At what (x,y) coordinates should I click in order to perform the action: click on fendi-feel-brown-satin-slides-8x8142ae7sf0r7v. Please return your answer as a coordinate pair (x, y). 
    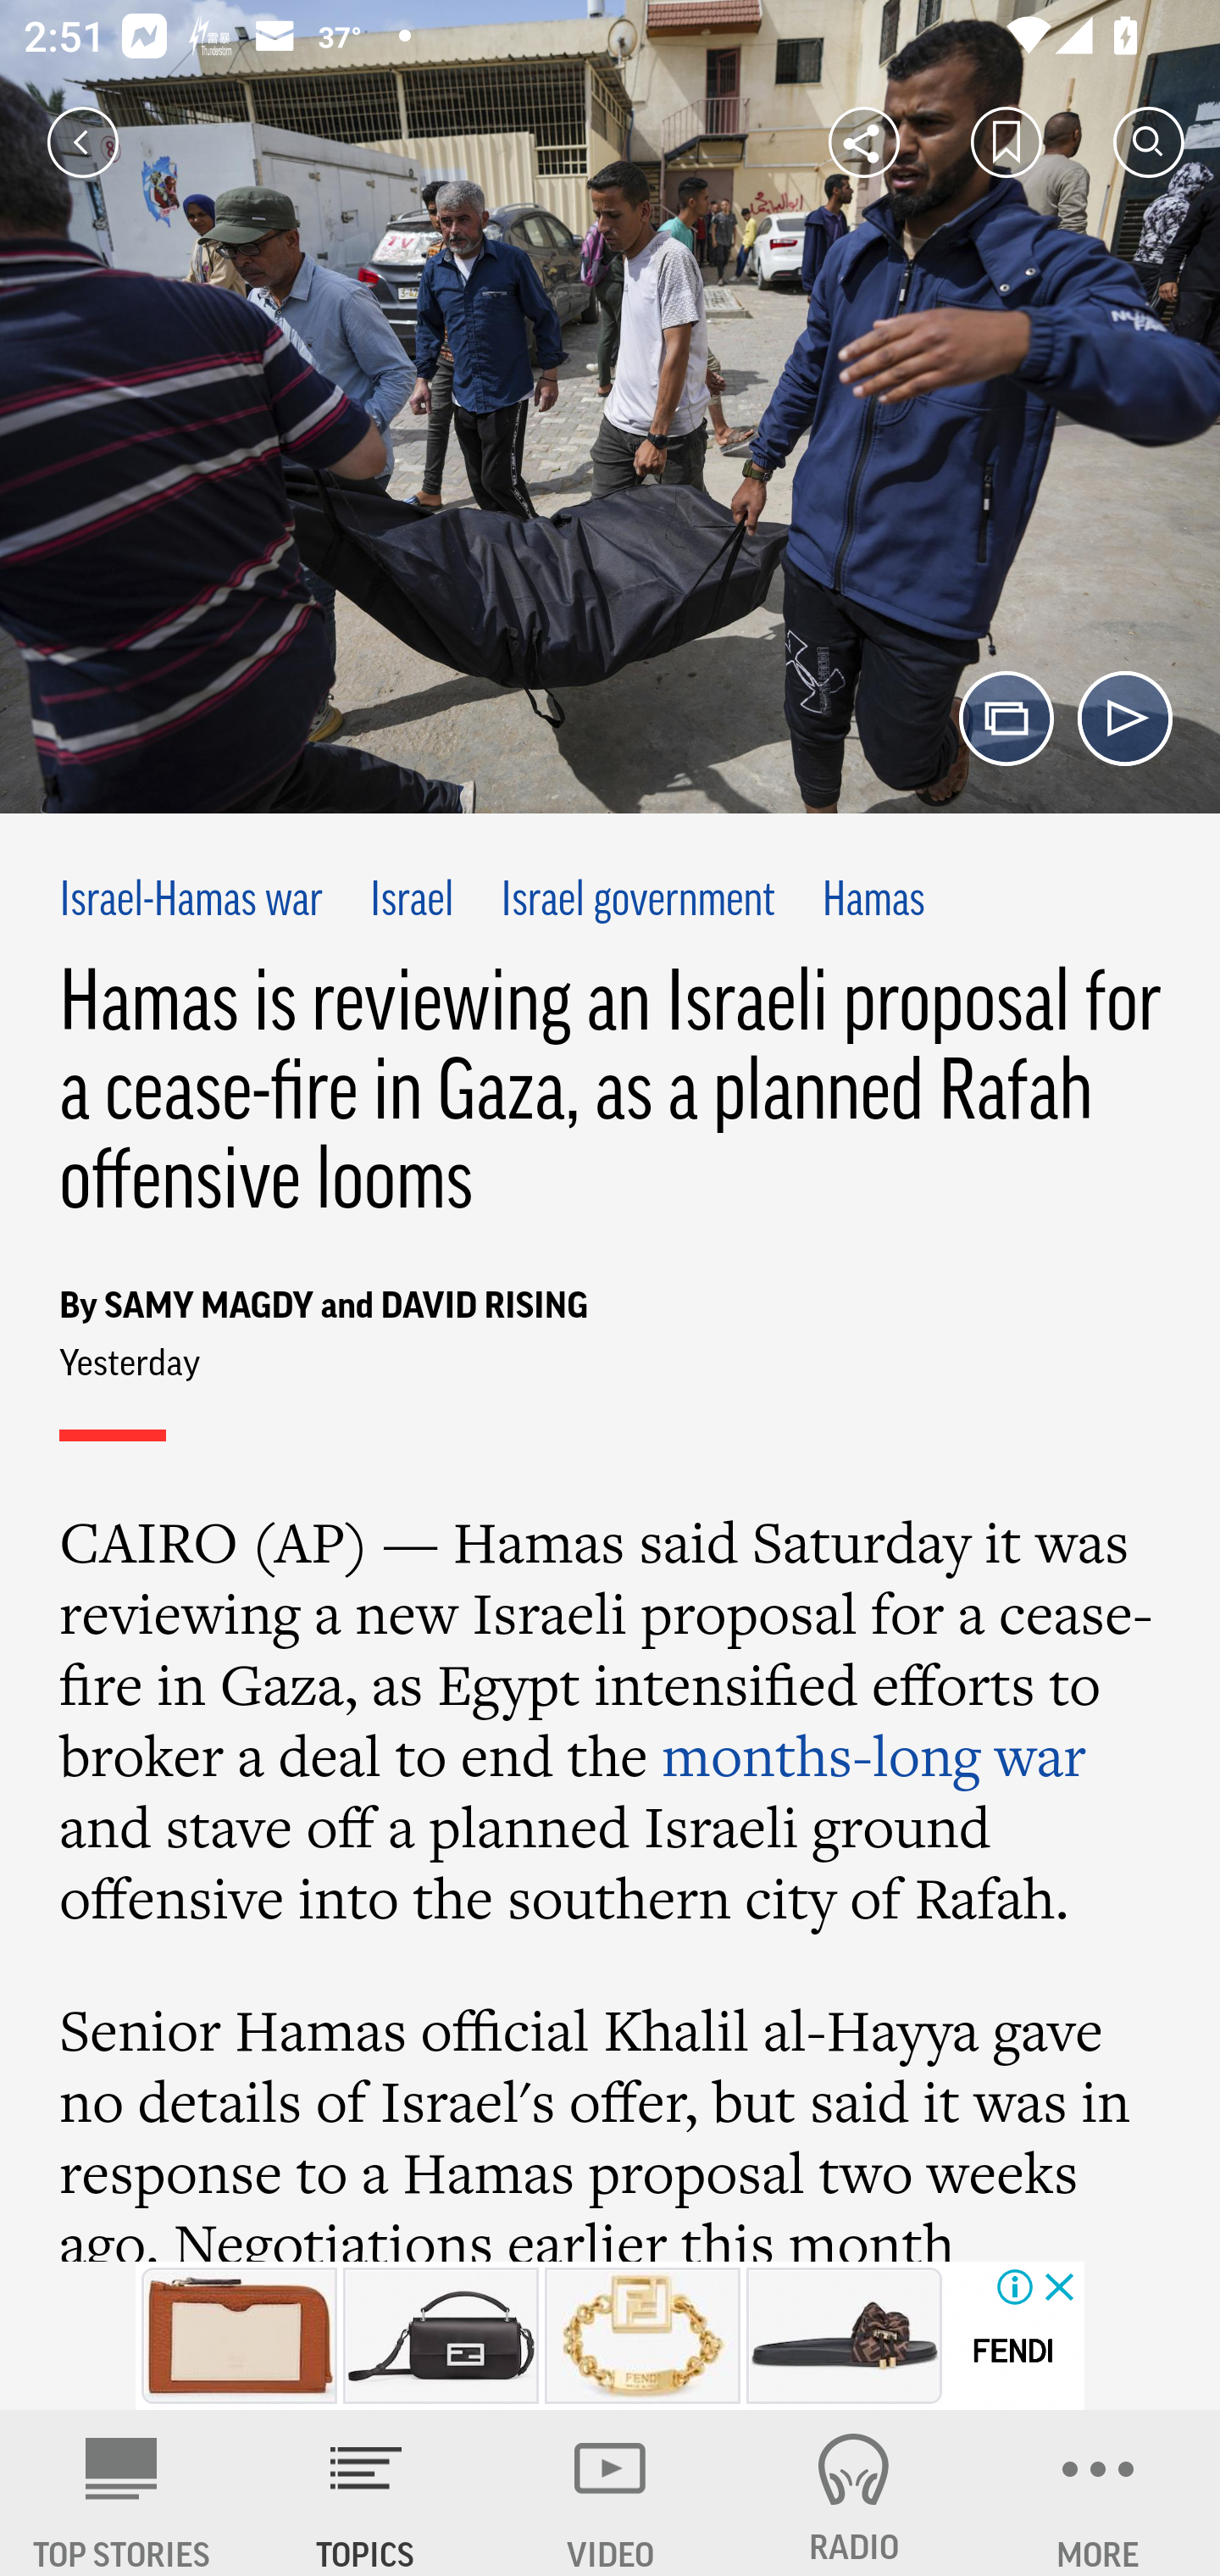
    Looking at the image, I should click on (844, 2335).